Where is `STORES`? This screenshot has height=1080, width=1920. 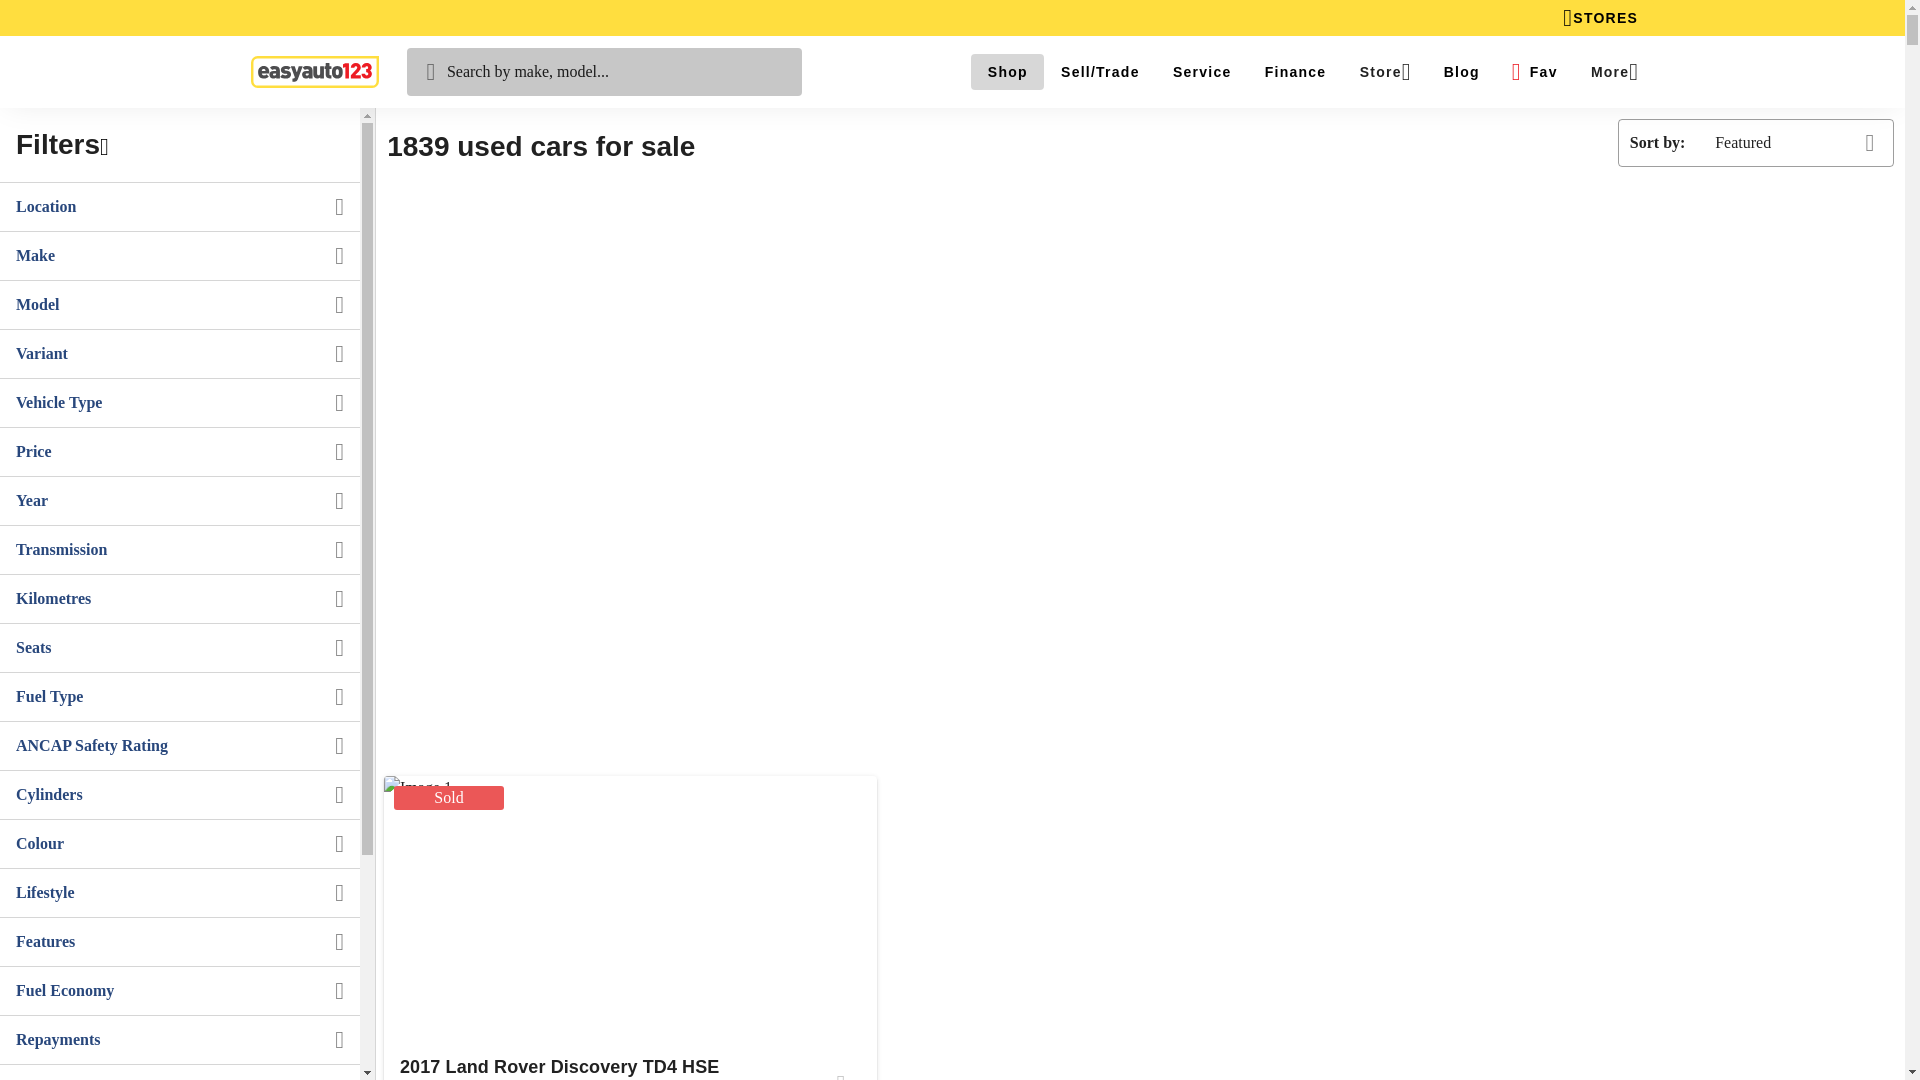
STORES is located at coordinates (1600, 18).